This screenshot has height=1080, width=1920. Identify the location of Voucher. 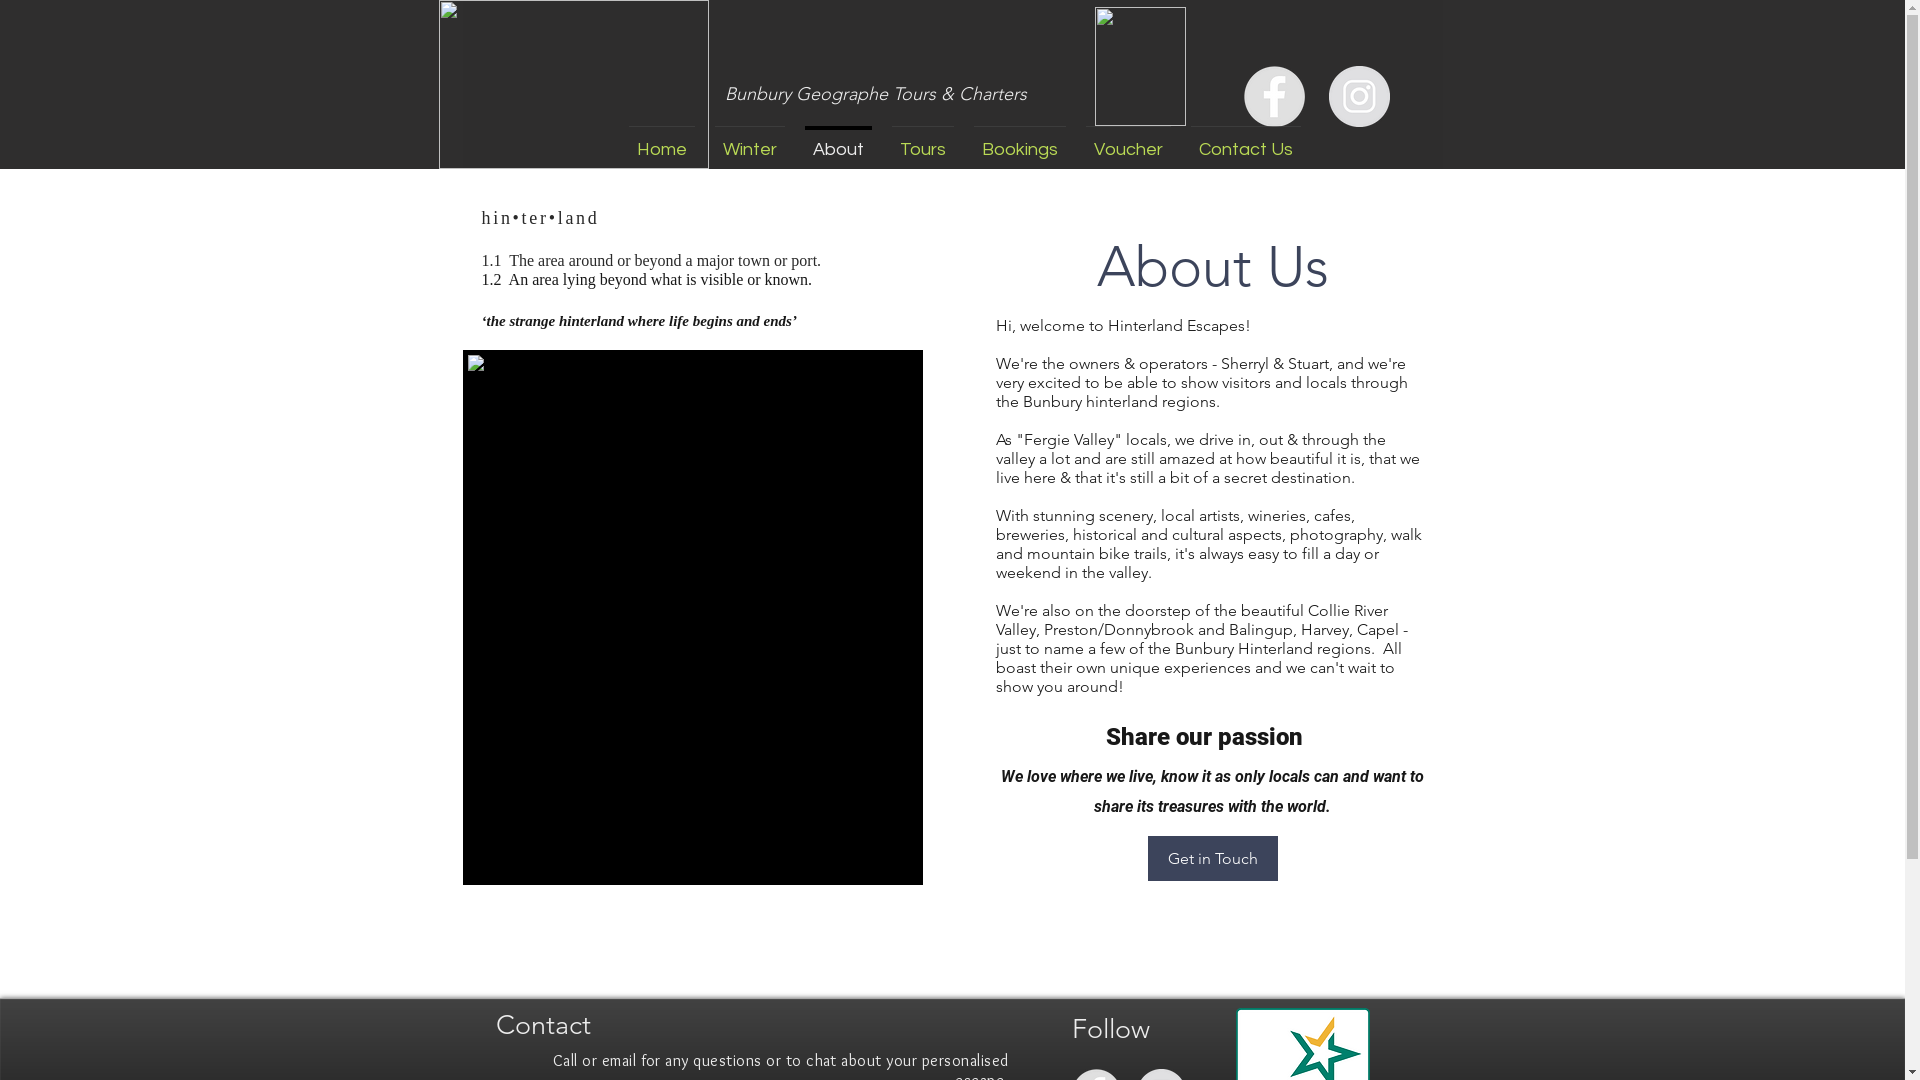
(1128, 140).